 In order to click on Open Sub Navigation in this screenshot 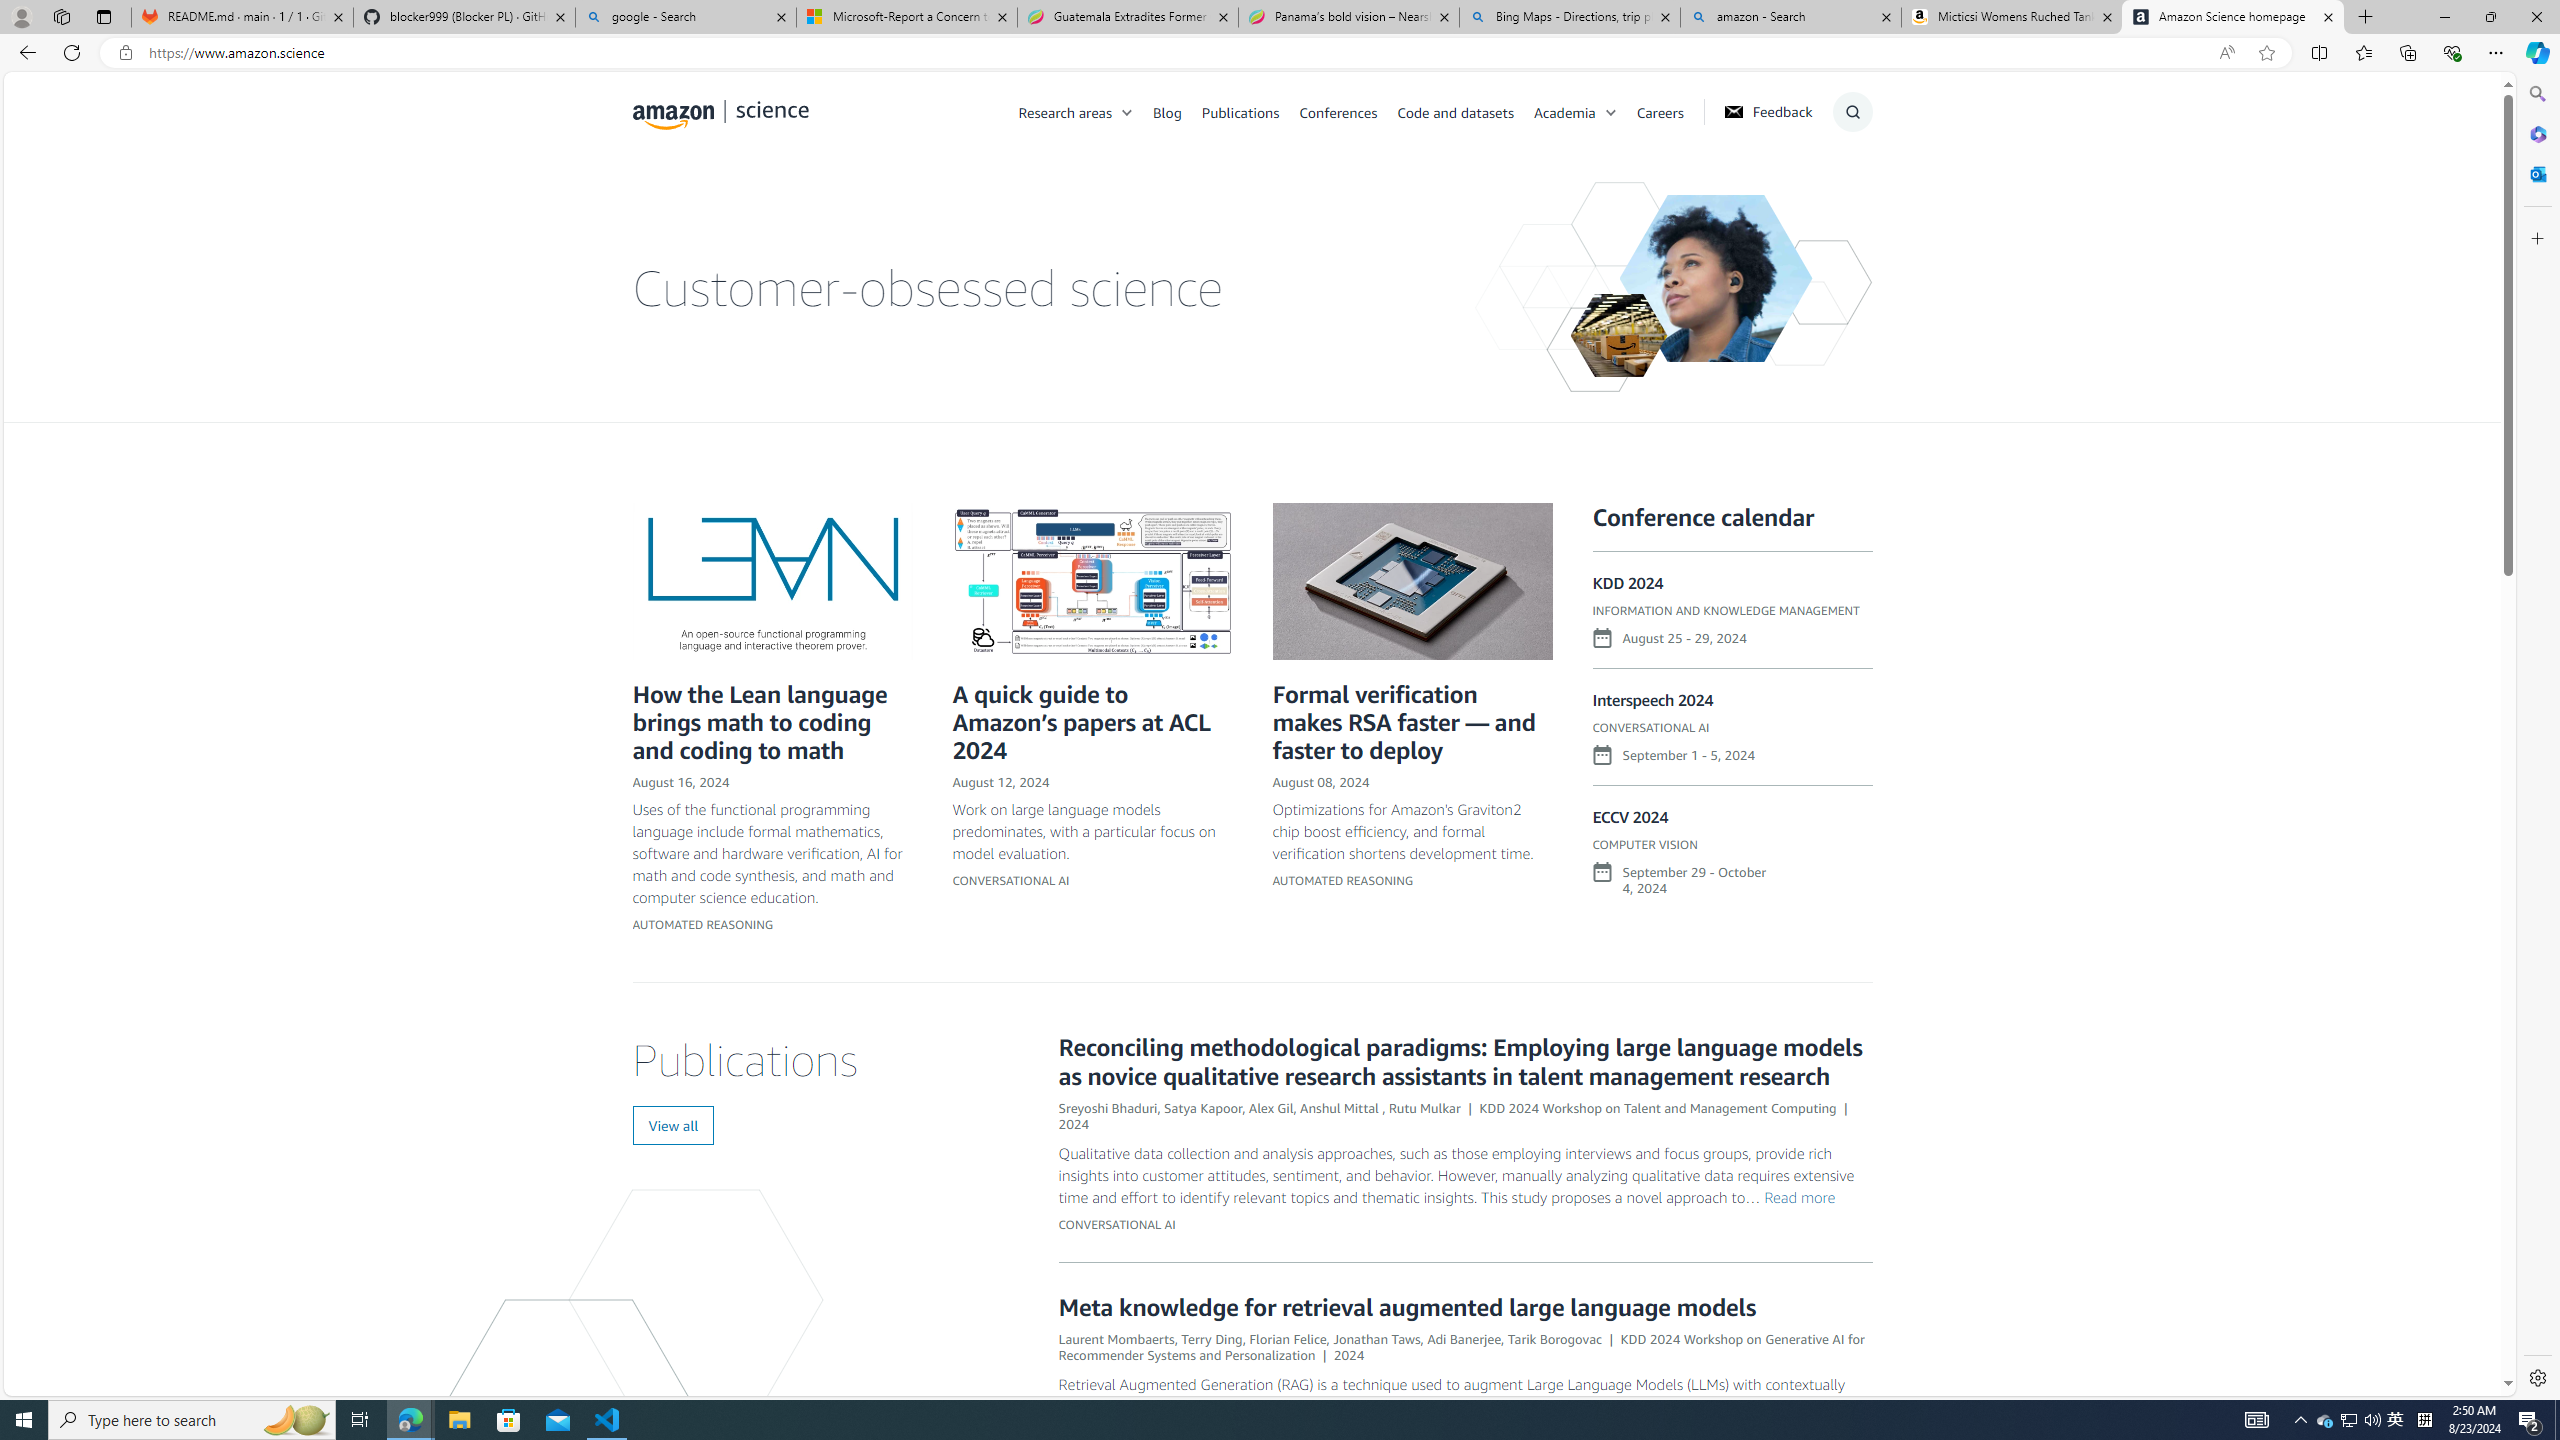, I will do `click(1611, 112)`.